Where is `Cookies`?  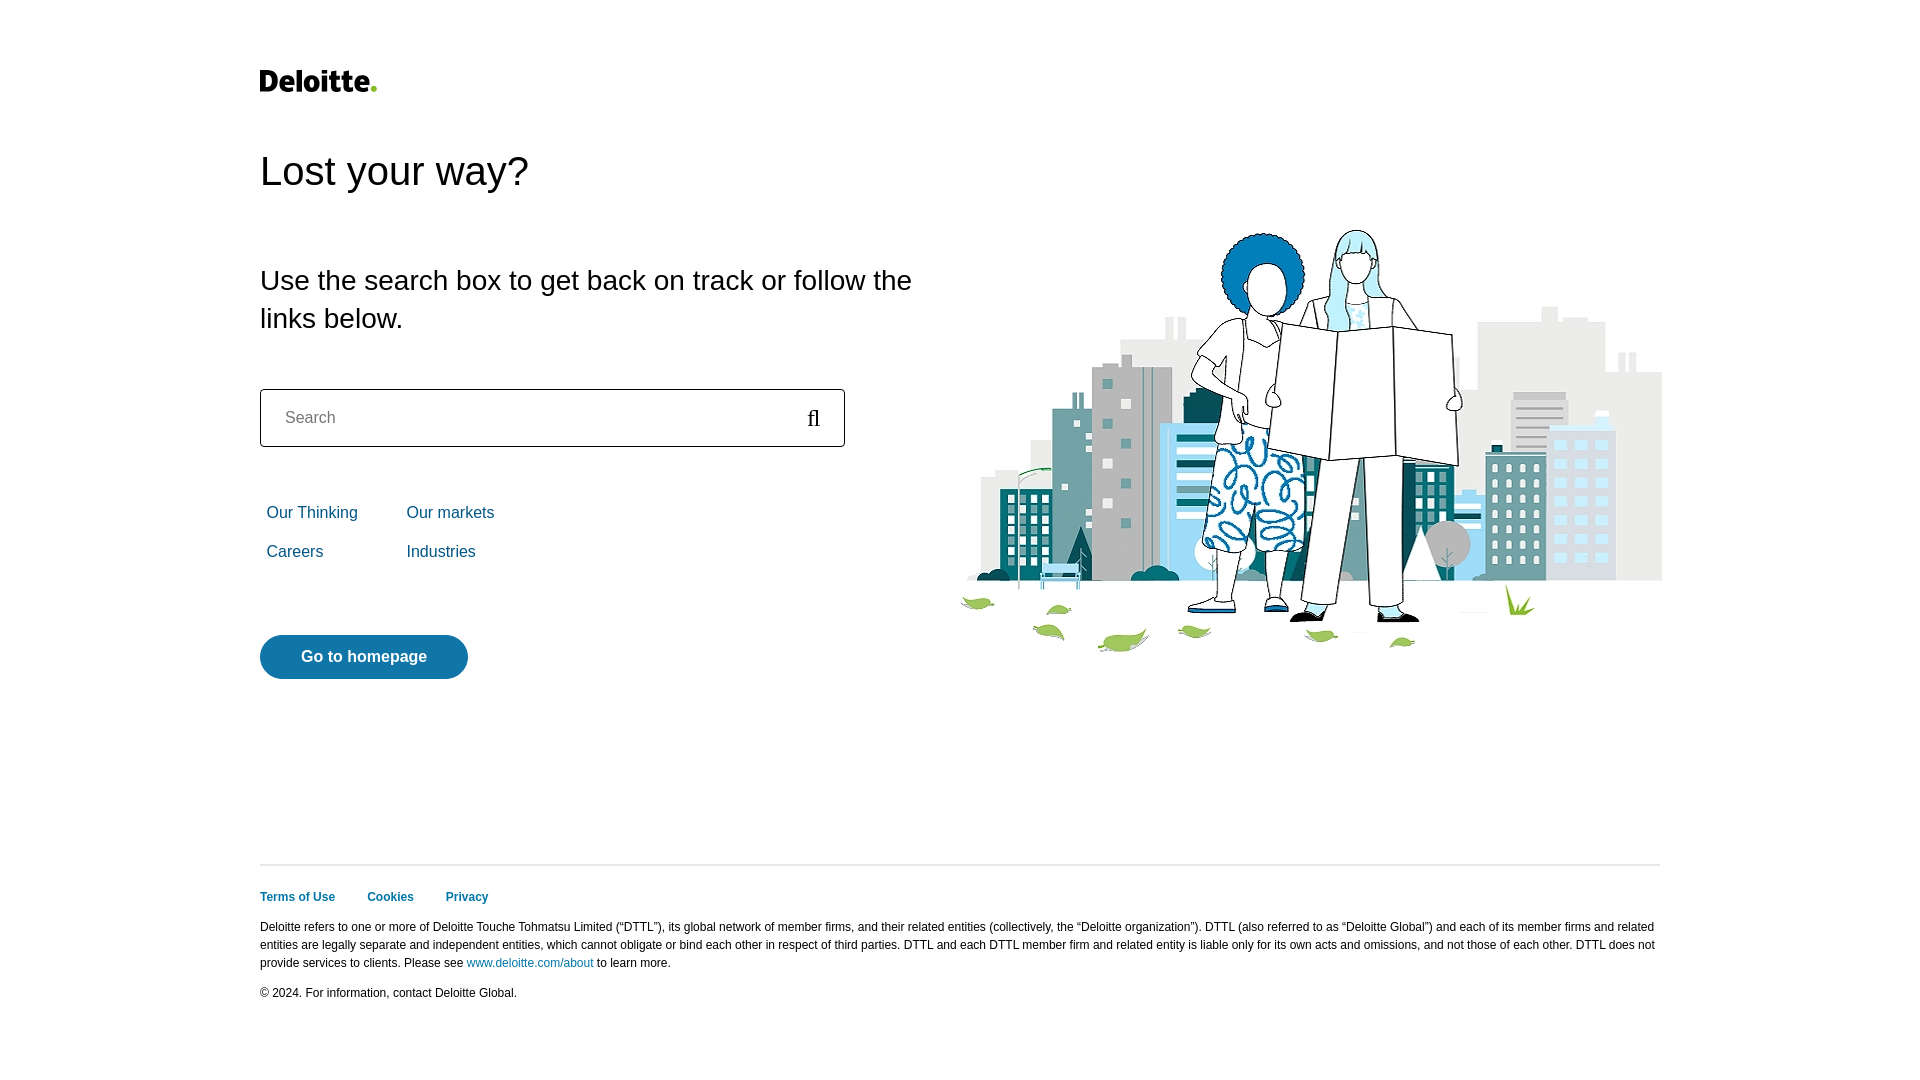
Cookies is located at coordinates (390, 896).